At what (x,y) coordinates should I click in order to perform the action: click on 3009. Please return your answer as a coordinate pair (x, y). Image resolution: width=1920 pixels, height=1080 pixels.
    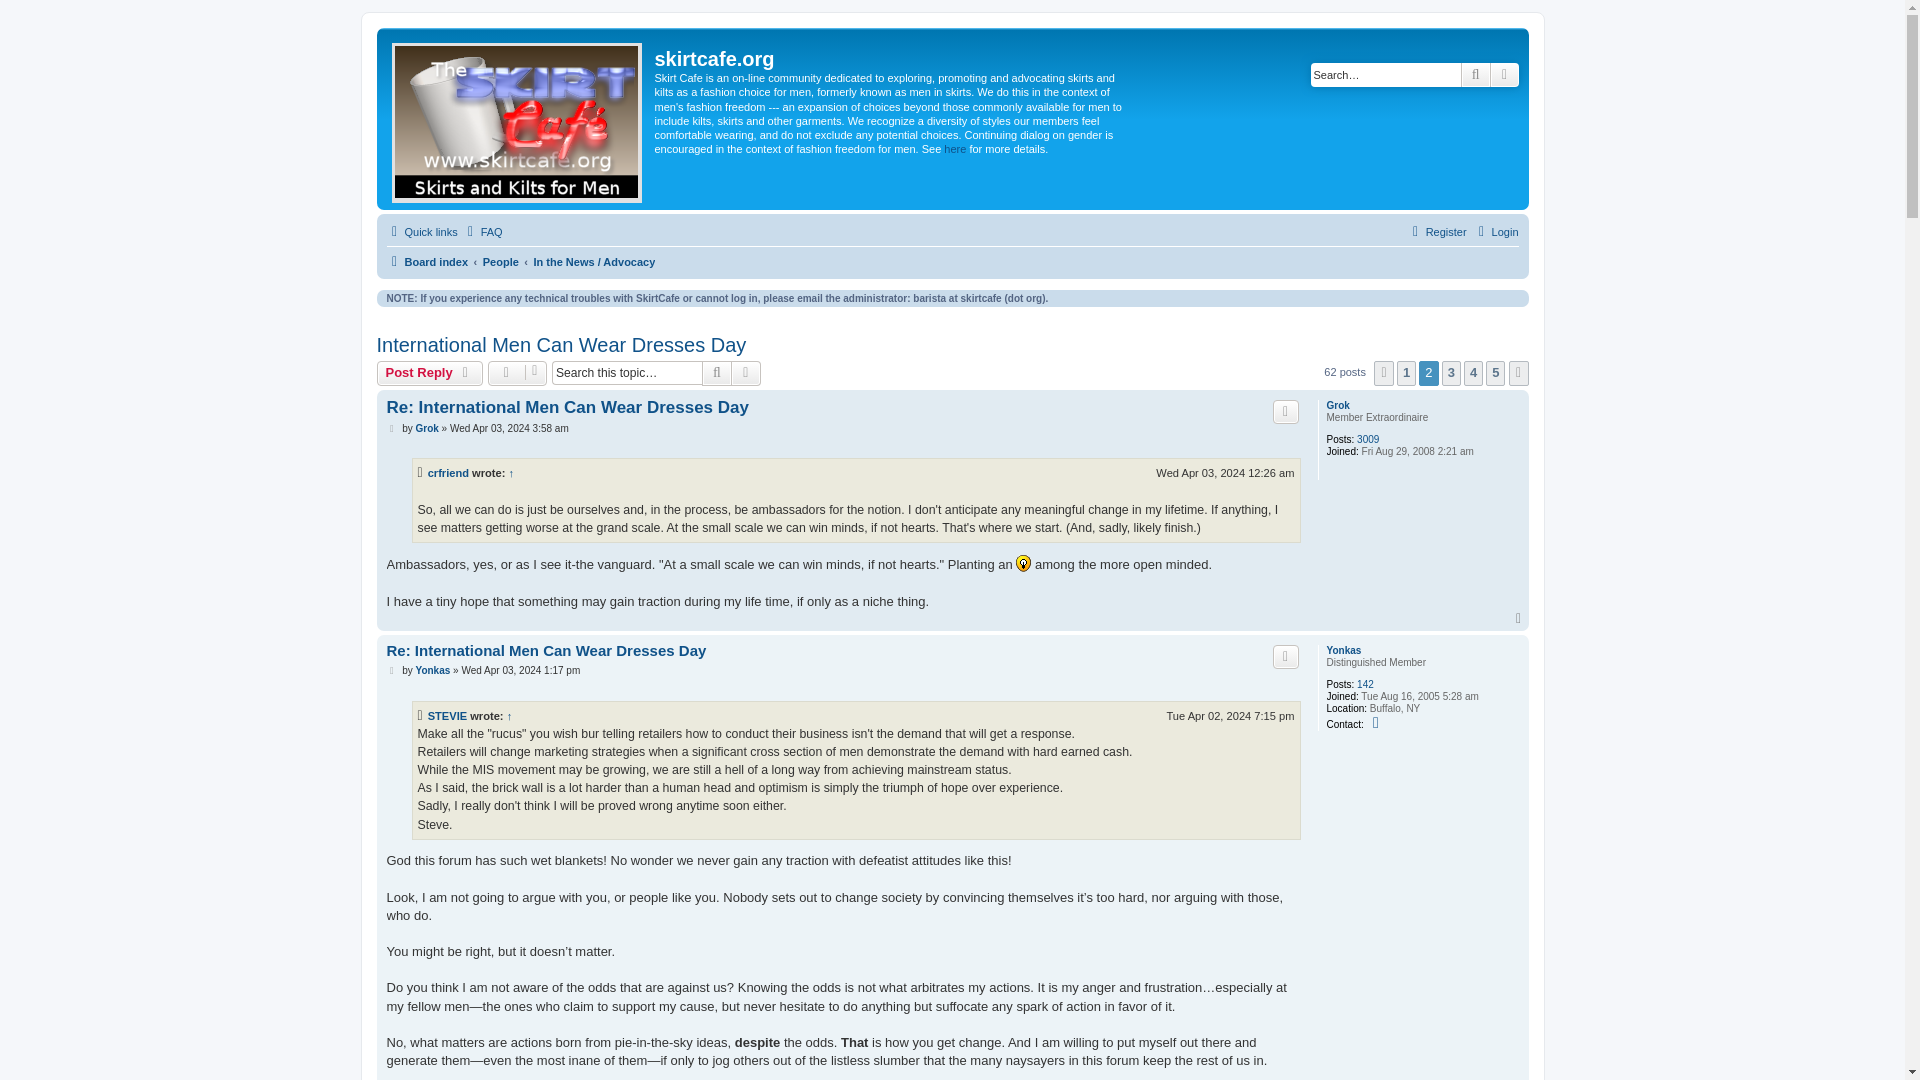
    Looking at the image, I should click on (1368, 440).